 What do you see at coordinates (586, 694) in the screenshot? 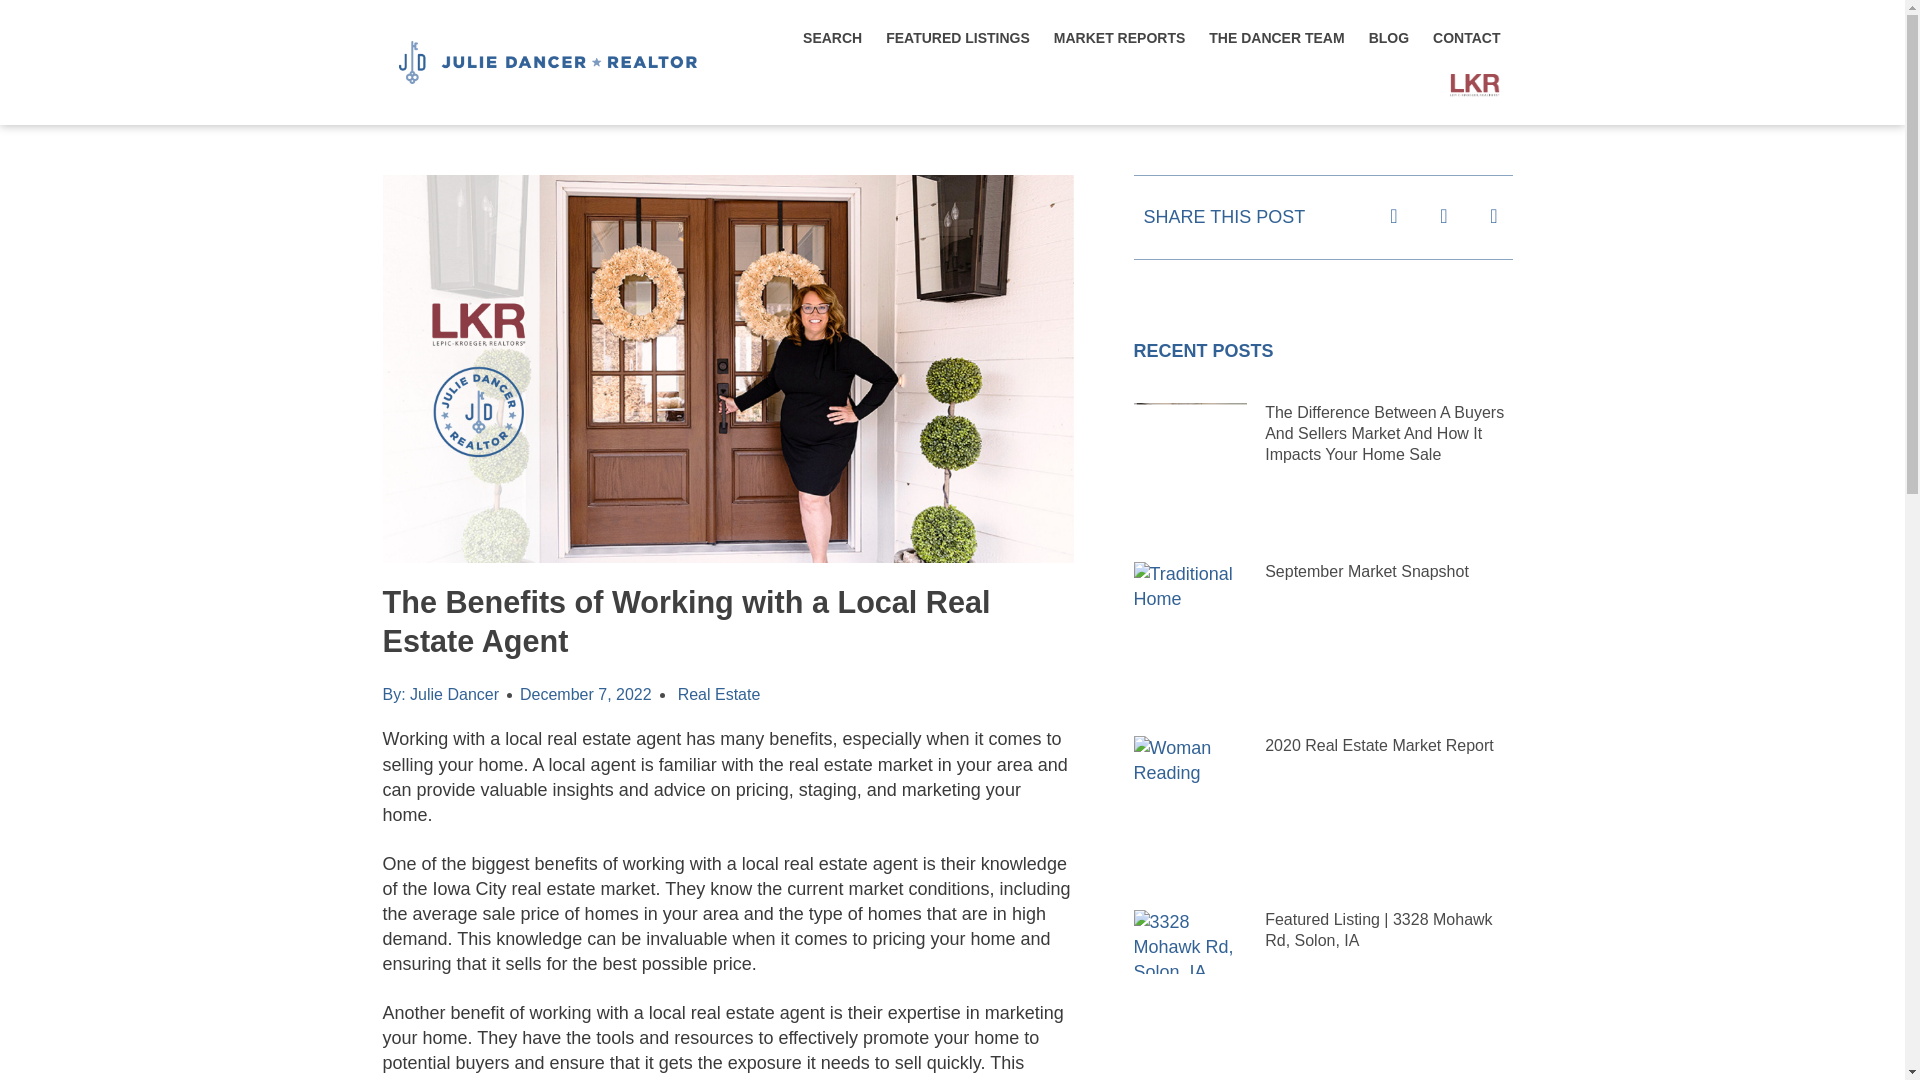
I see `December 7, 2022` at bounding box center [586, 694].